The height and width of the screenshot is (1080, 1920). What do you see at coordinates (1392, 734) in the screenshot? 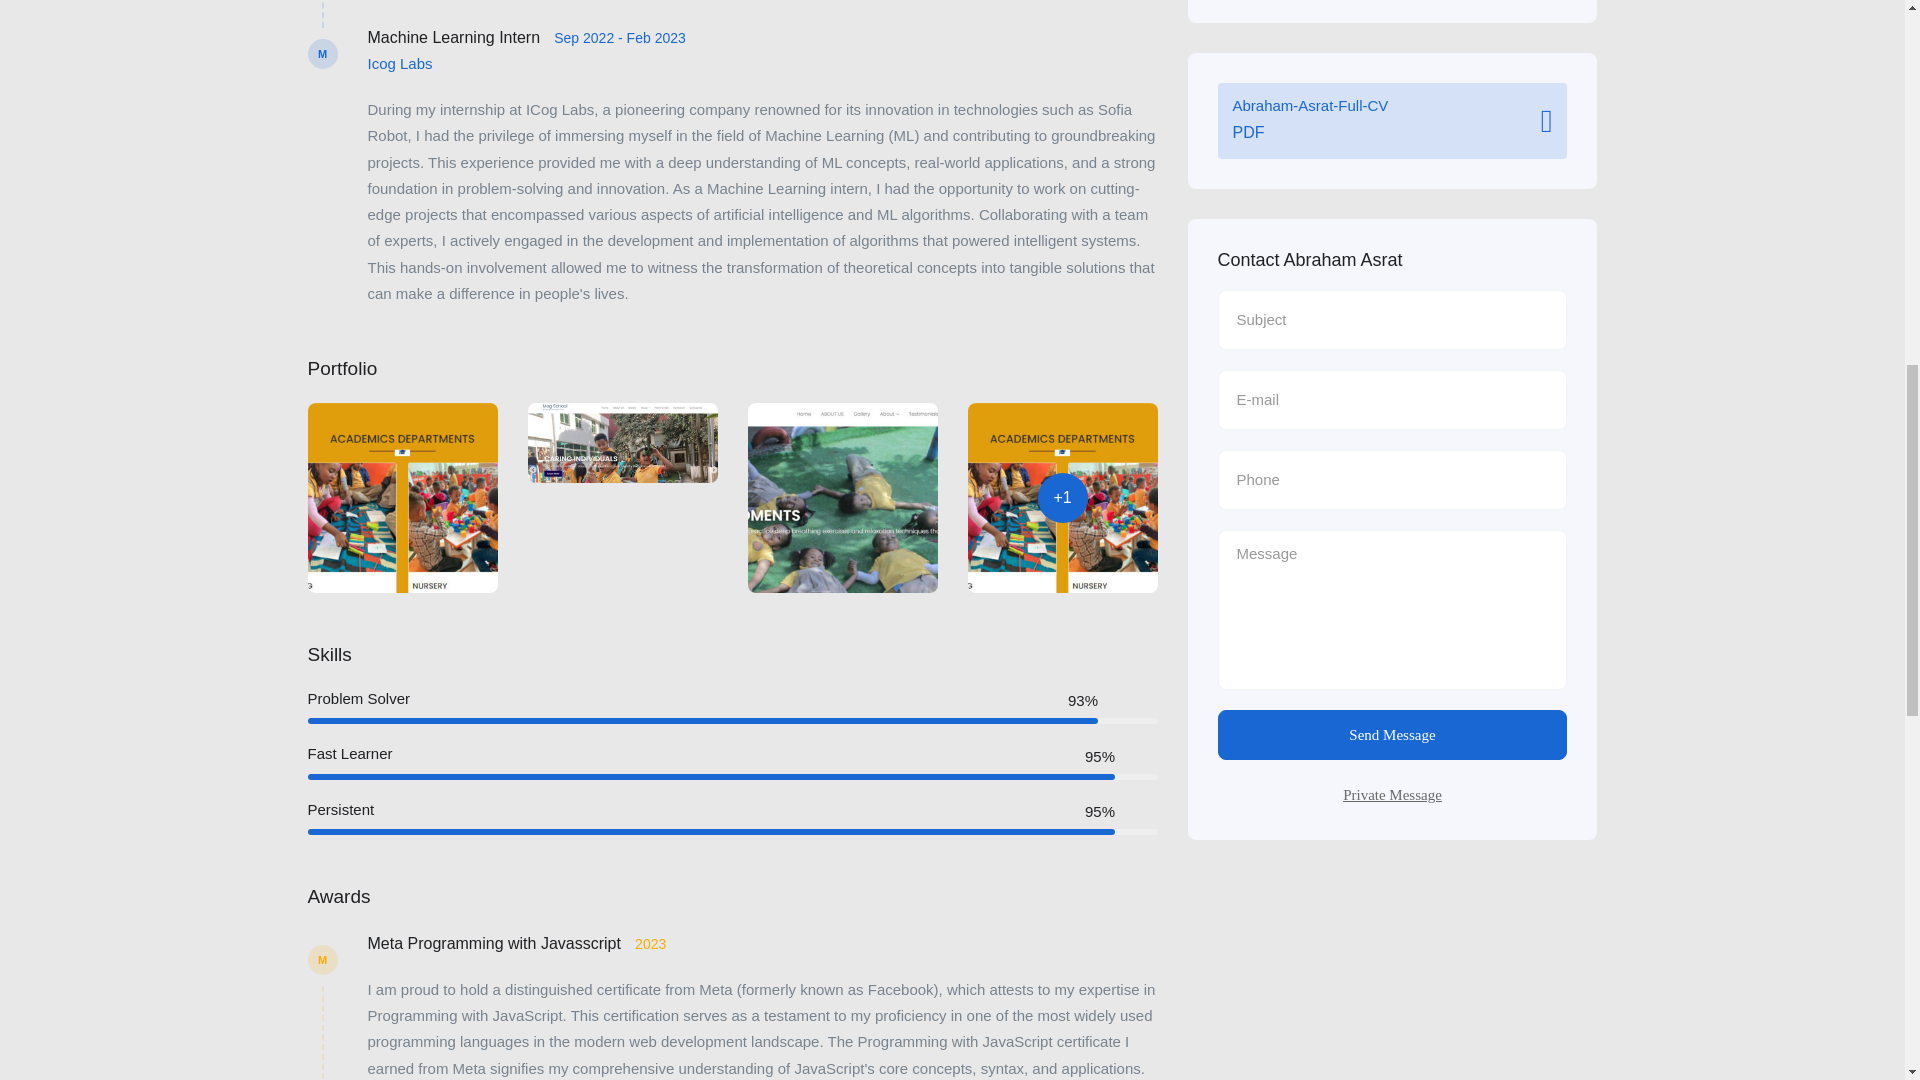
I see `Private Message` at bounding box center [1392, 734].